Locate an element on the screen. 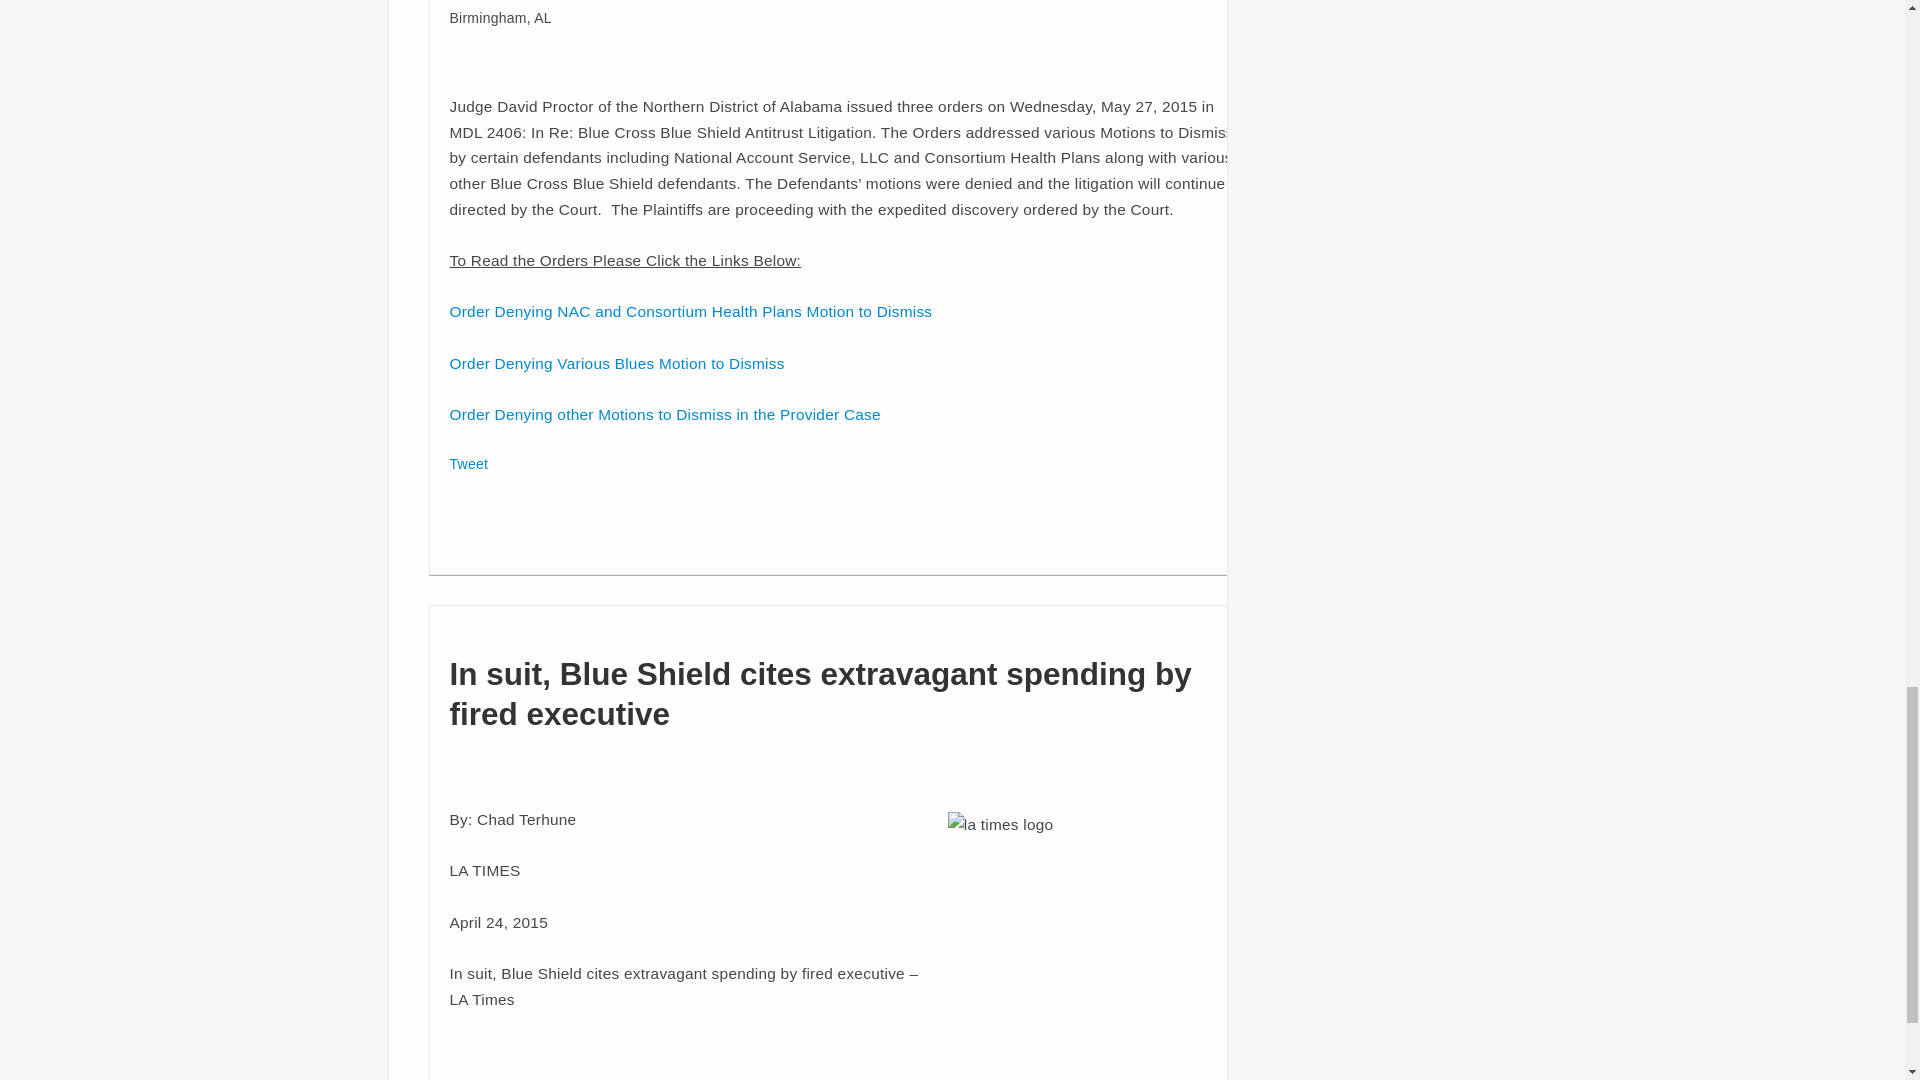 The image size is (1920, 1080). Order Denying other Motions to Dismiss in the Provider Case is located at coordinates (665, 414).